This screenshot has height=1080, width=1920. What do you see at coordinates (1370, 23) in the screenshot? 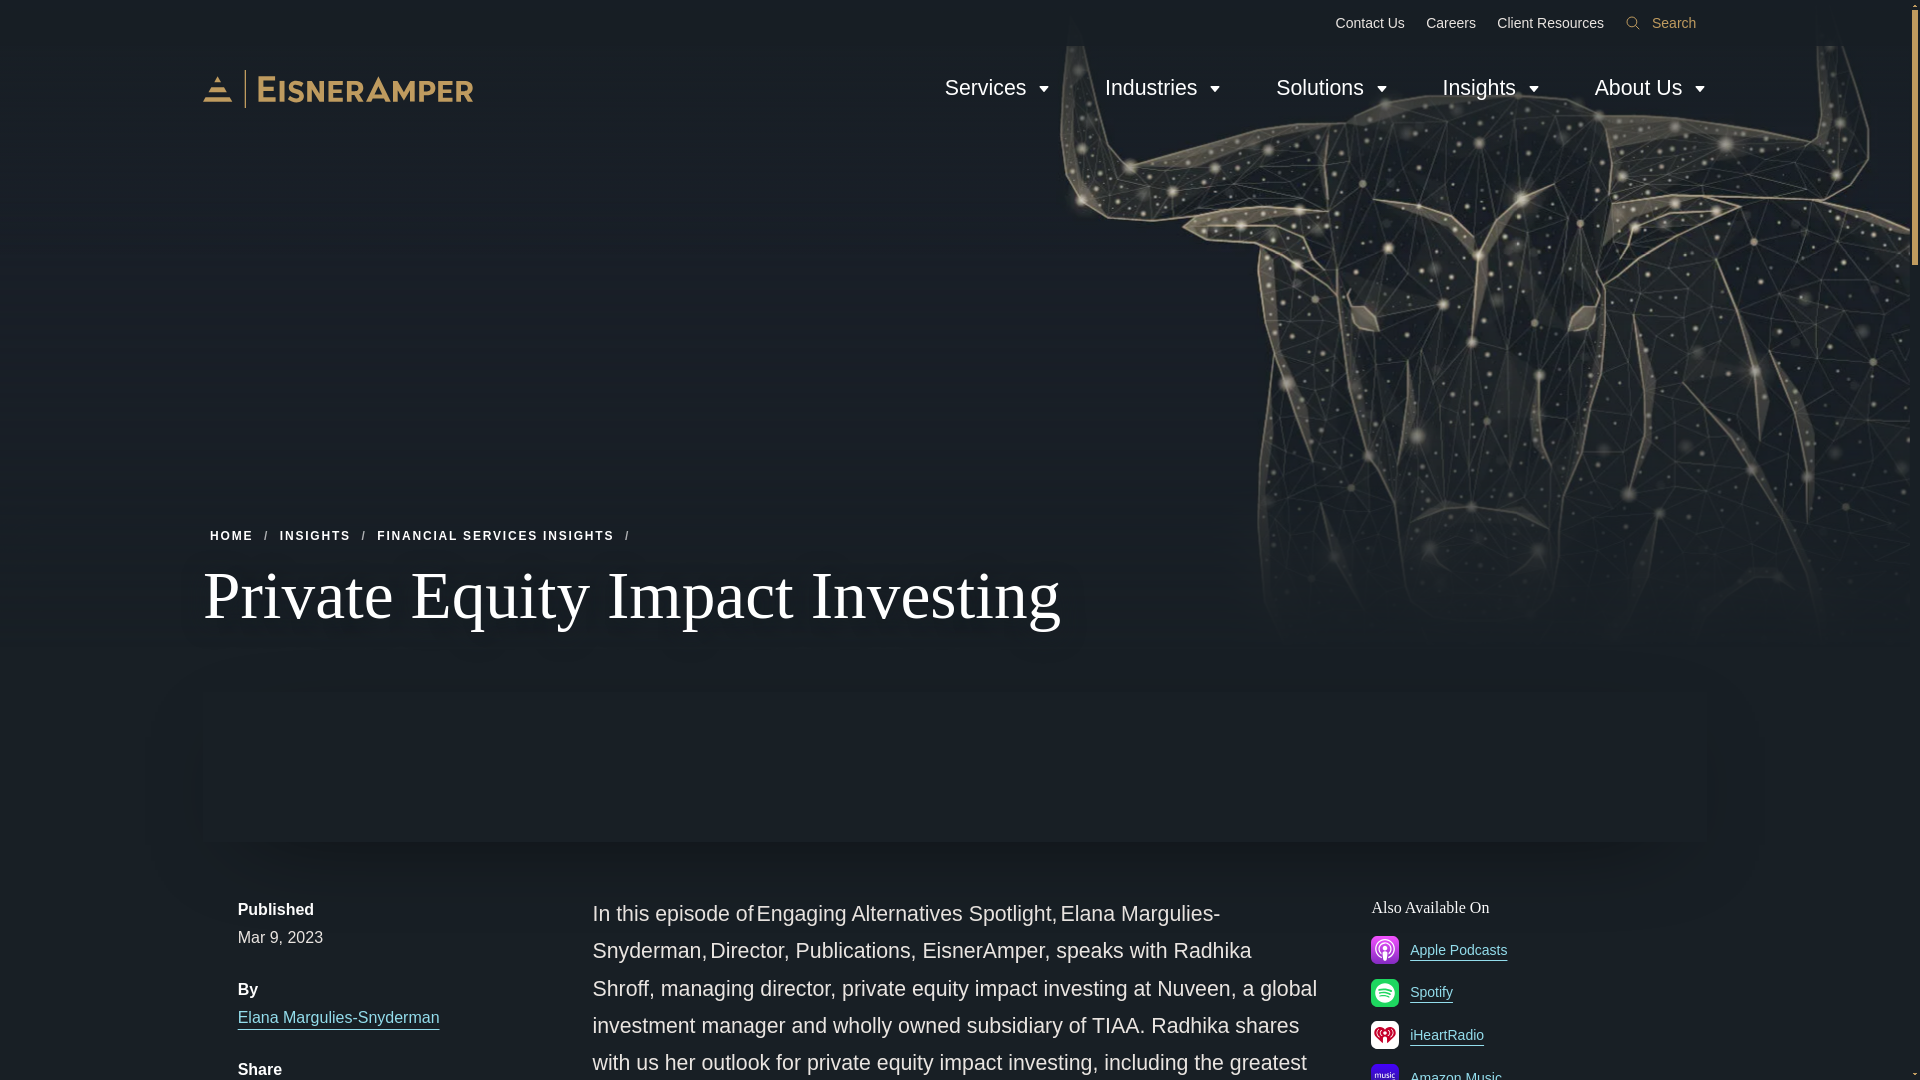
I see `Contact Us` at bounding box center [1370, 23].